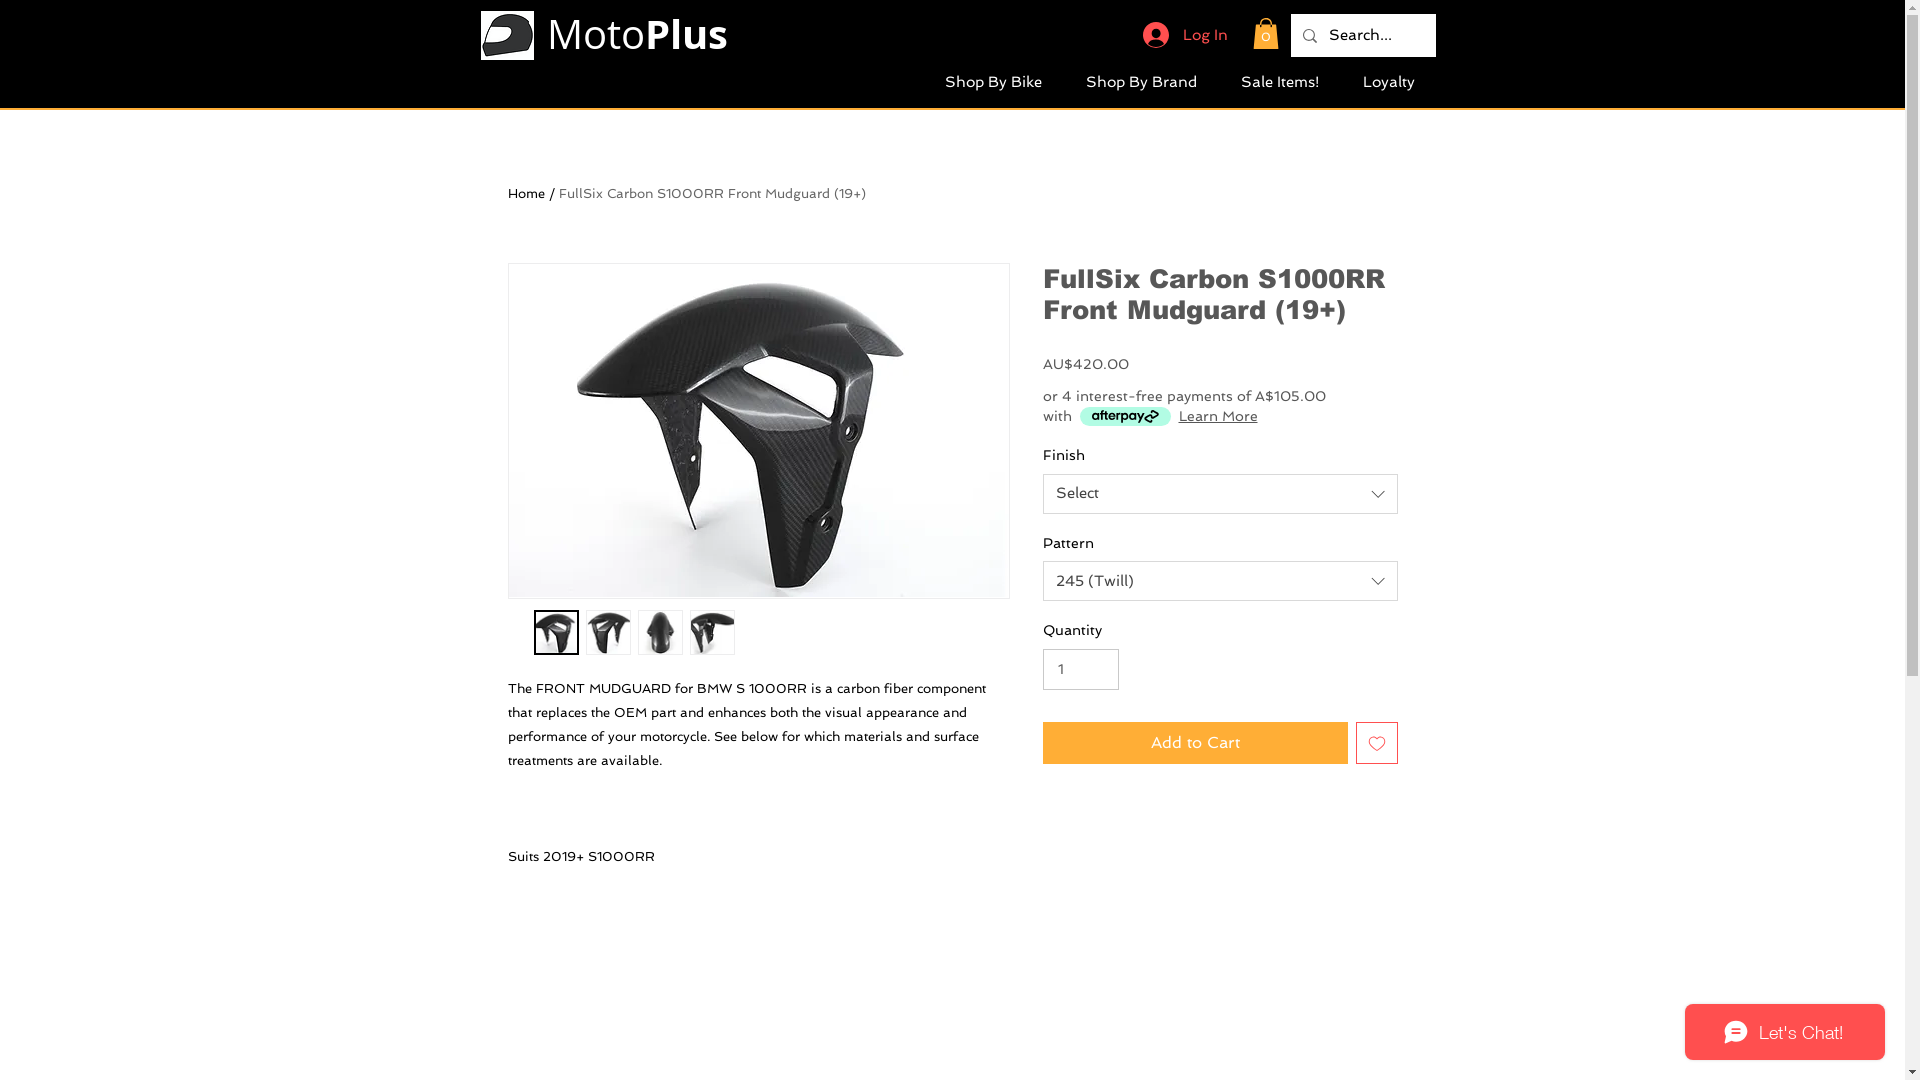  What do you see at coordinates (1218, 416) in the screenshot?
I see `Learn More` at bounding box center [1218, 416].